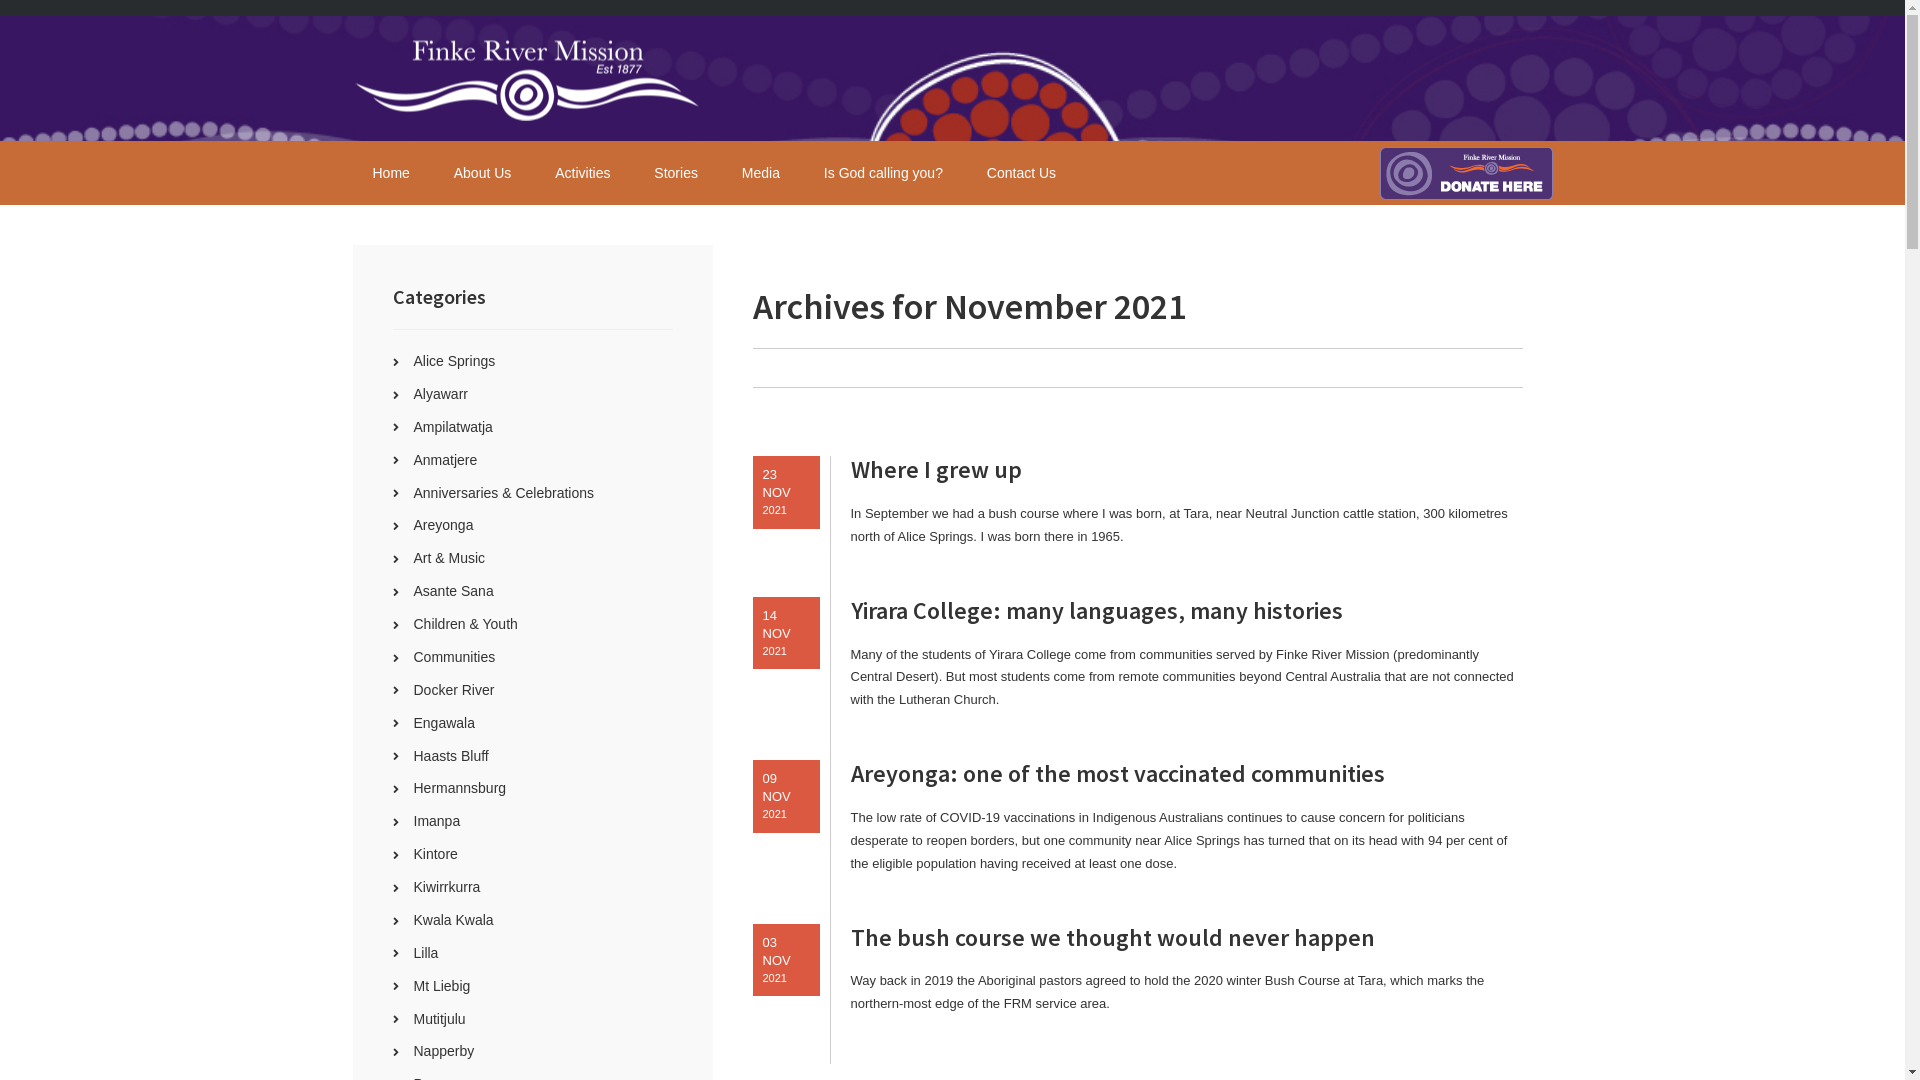 This screenshot has width=1920, height=1080. Describe the element at coordinates (504, 492) in the screenshot. I see `Anniversaries & Celebrations` at that location.